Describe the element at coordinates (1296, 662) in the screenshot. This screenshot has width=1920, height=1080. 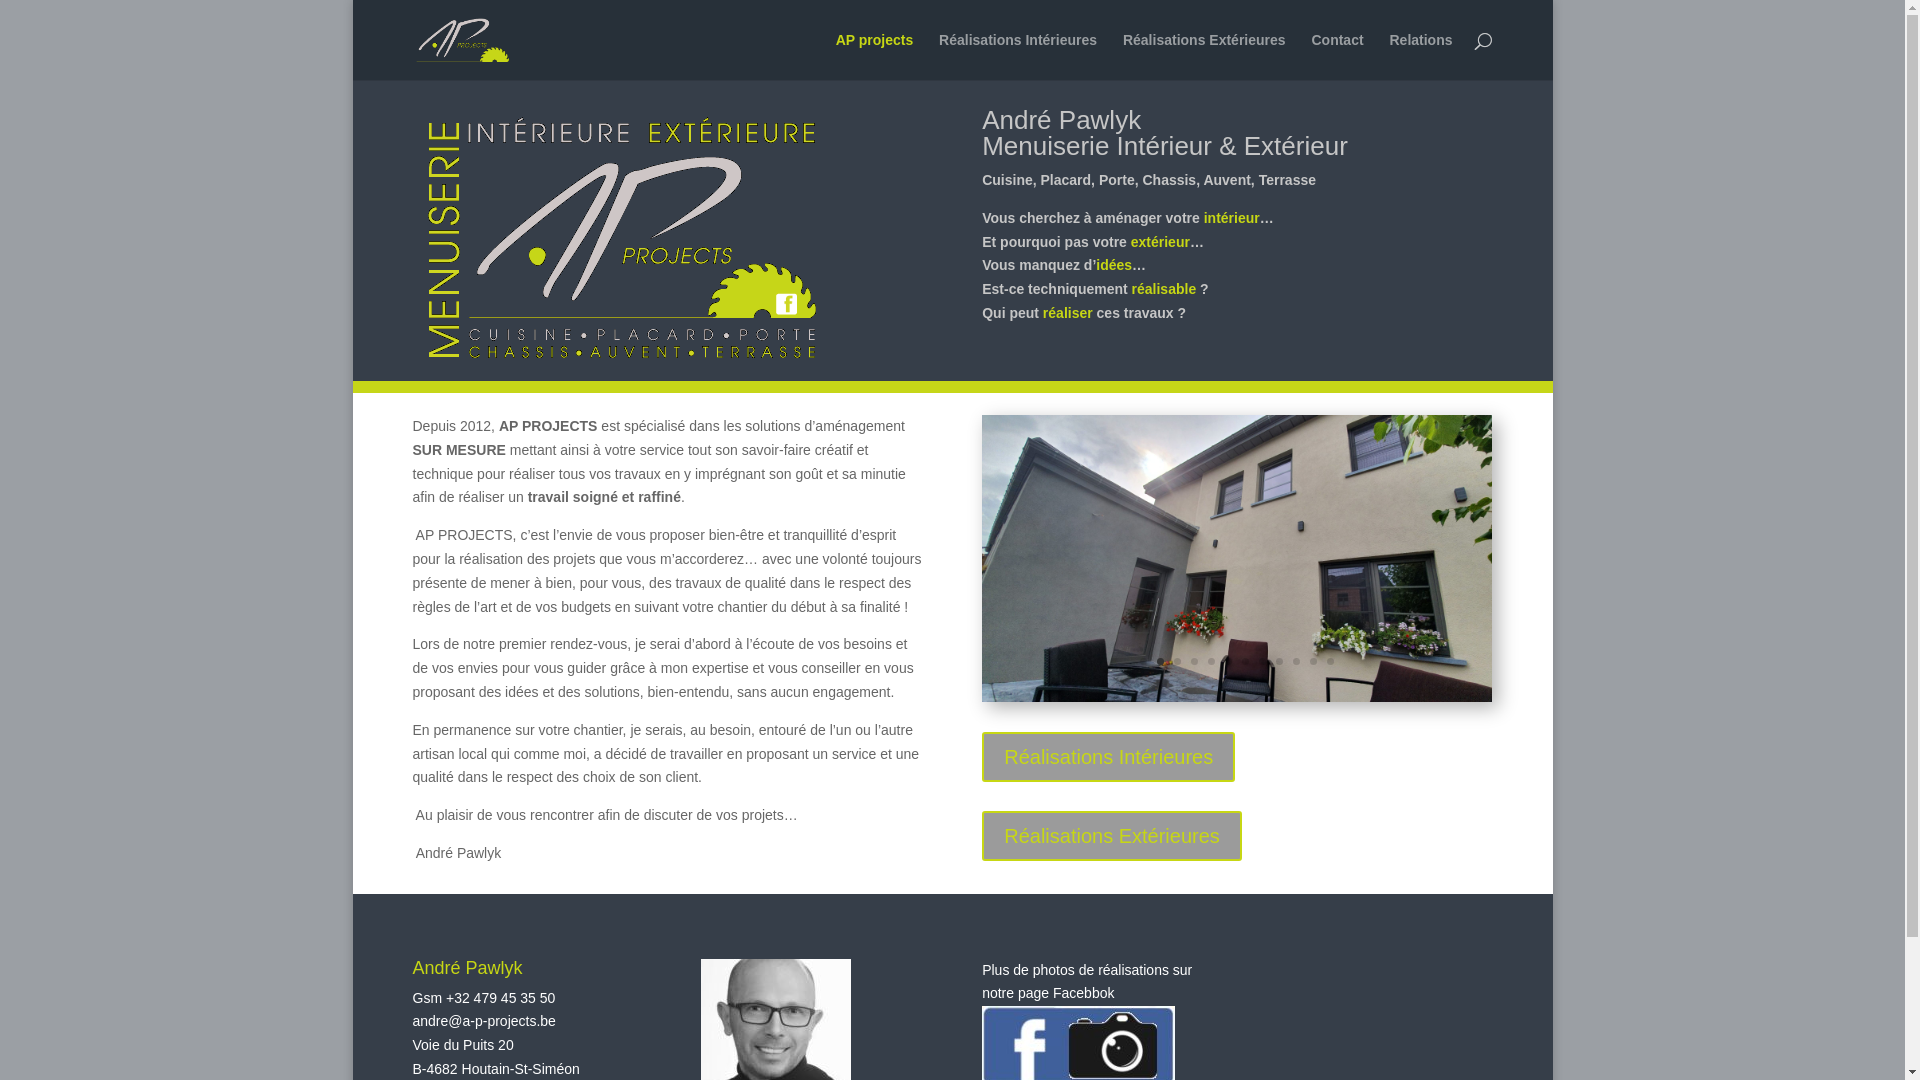
I see `10` at that location.